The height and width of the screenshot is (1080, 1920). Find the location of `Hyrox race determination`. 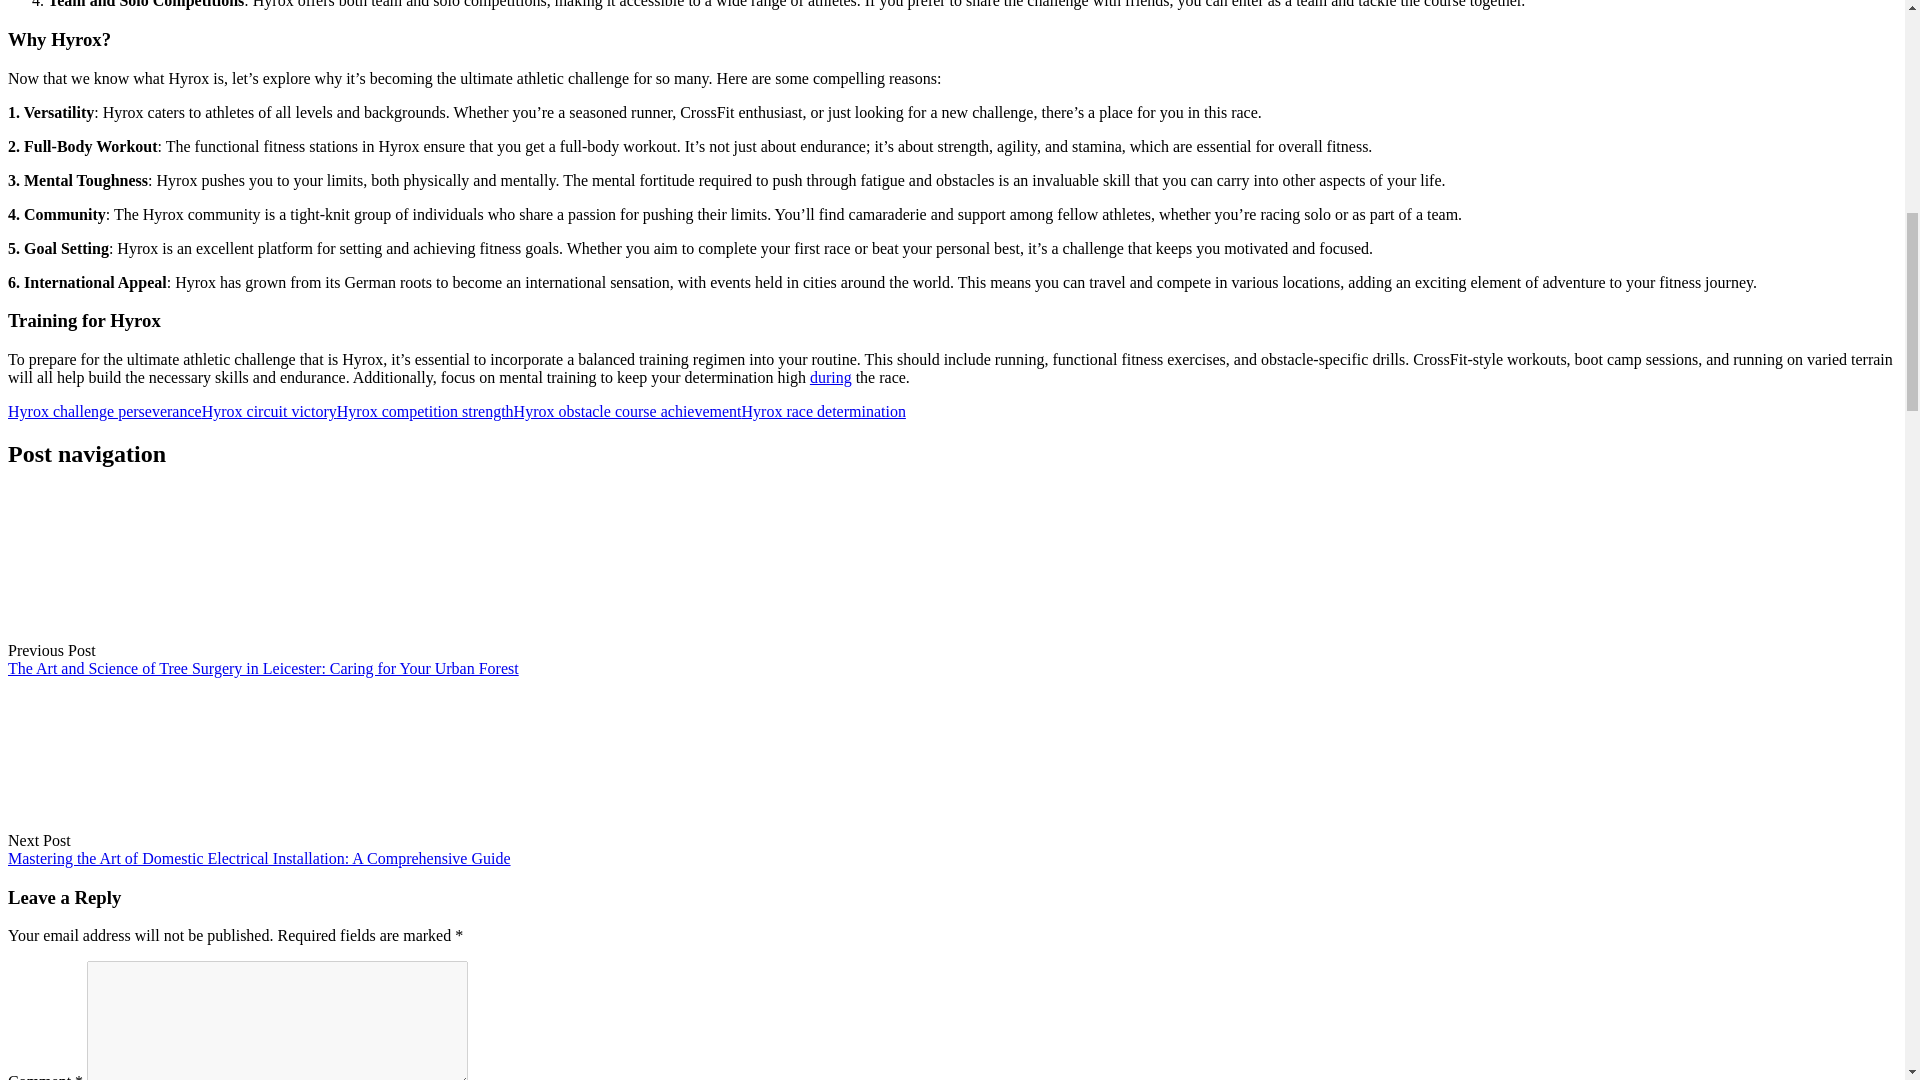

Hyrox race determination is located at coordinates (824, 411).